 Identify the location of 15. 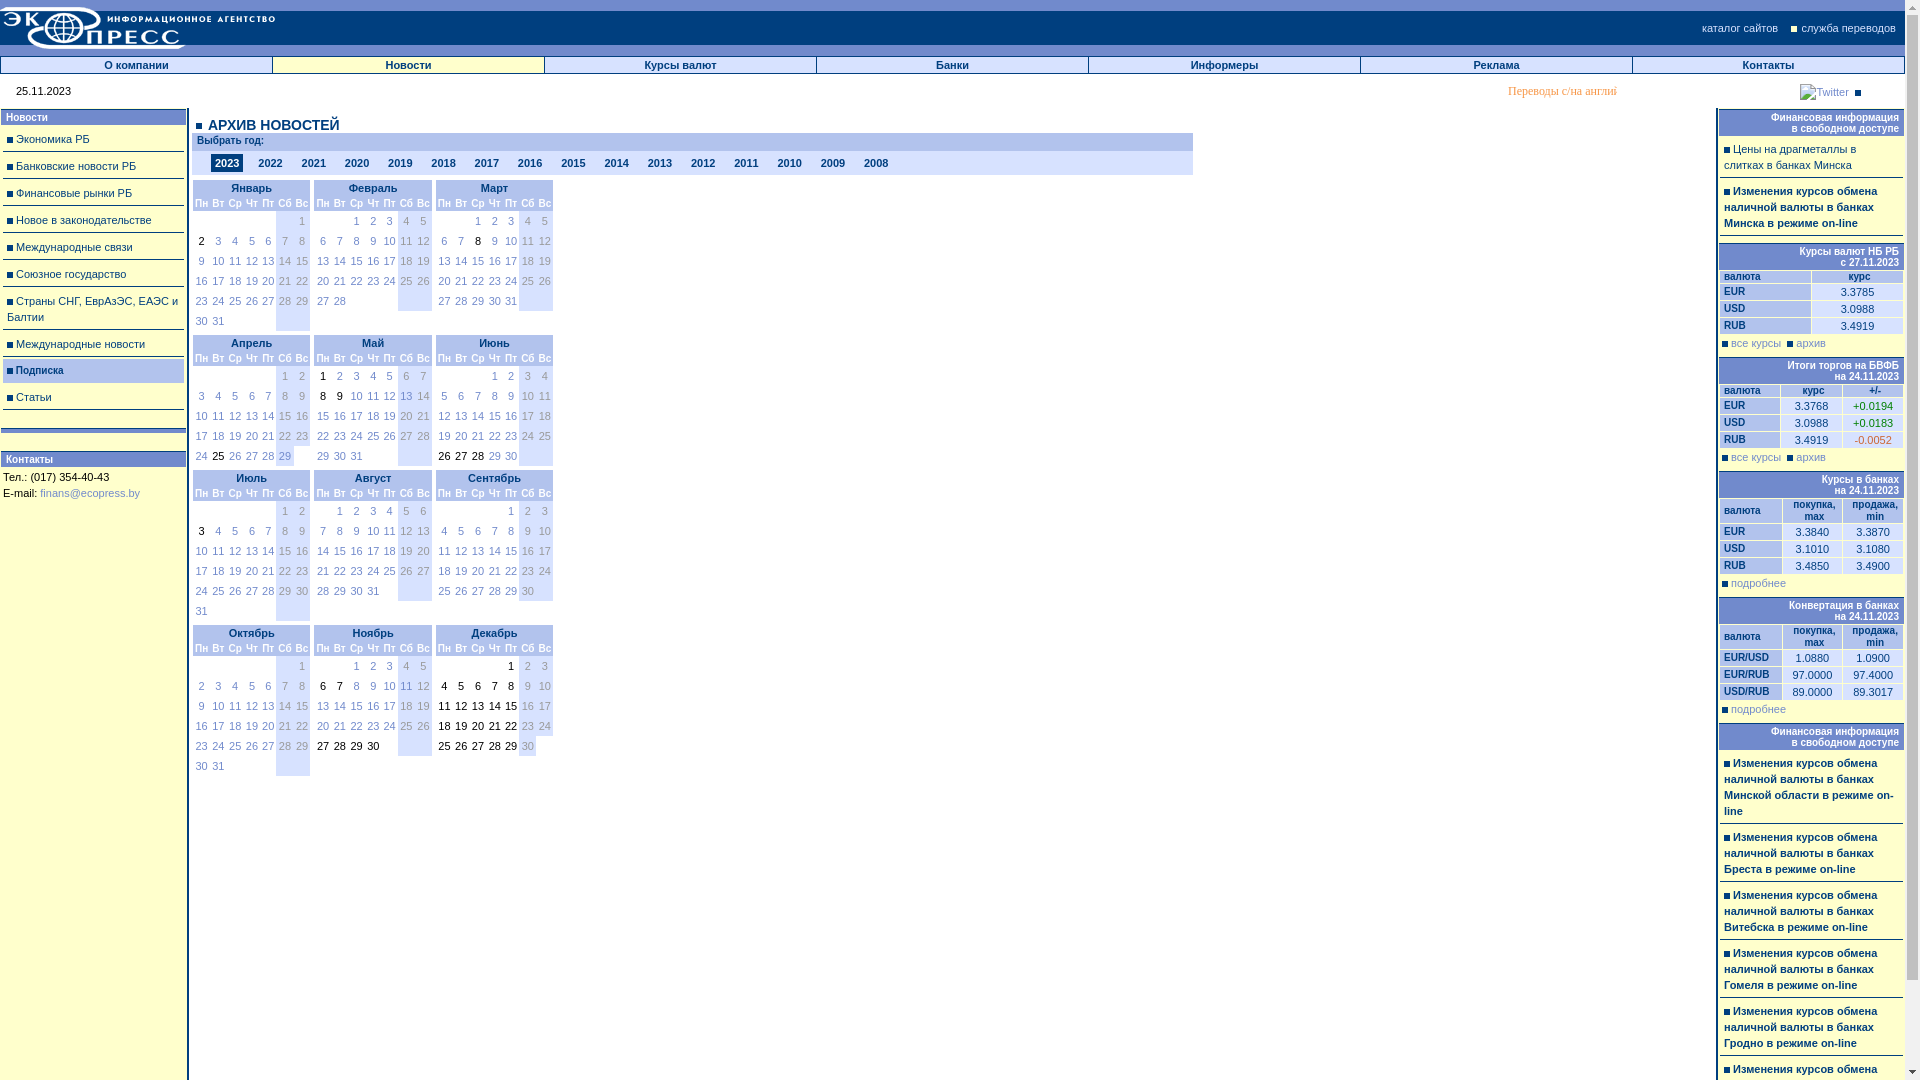
(495, 416).